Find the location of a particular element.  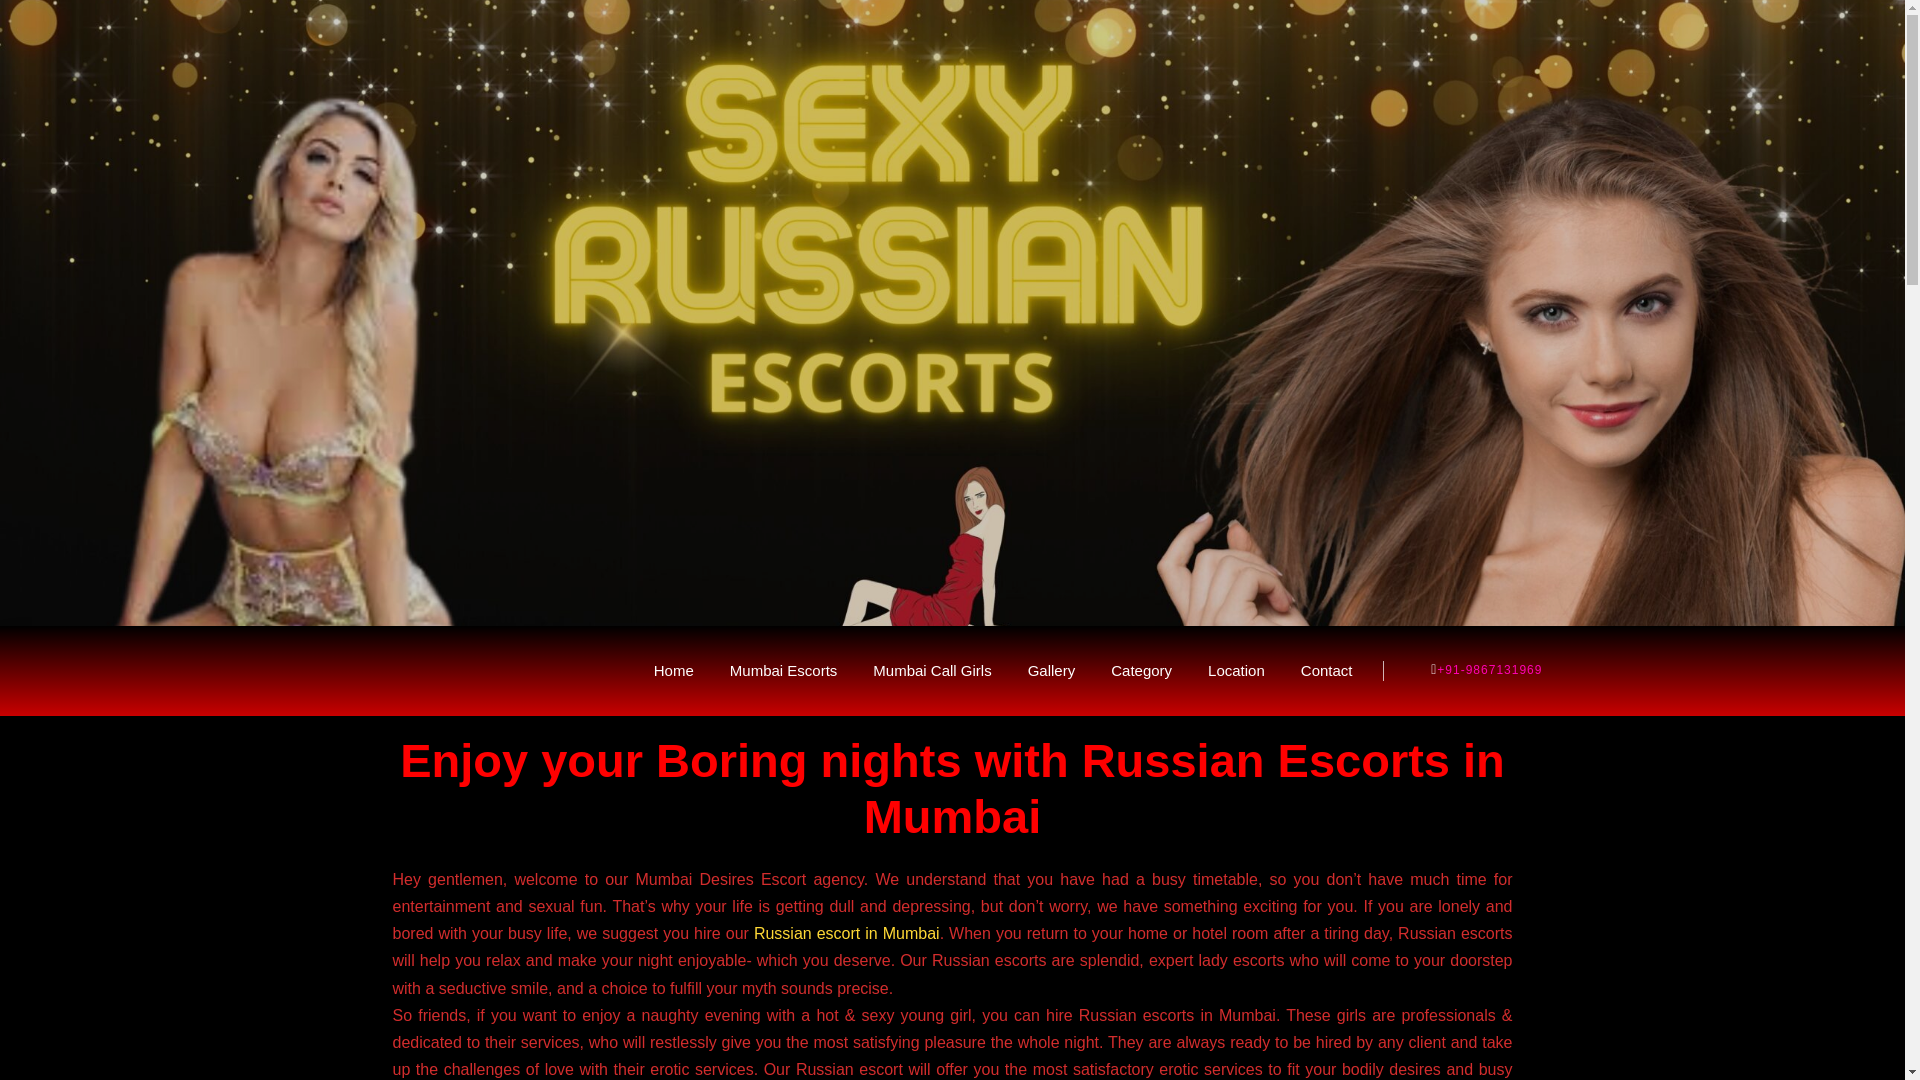

Mumbai Escorts is located at coordinates (783, 671).